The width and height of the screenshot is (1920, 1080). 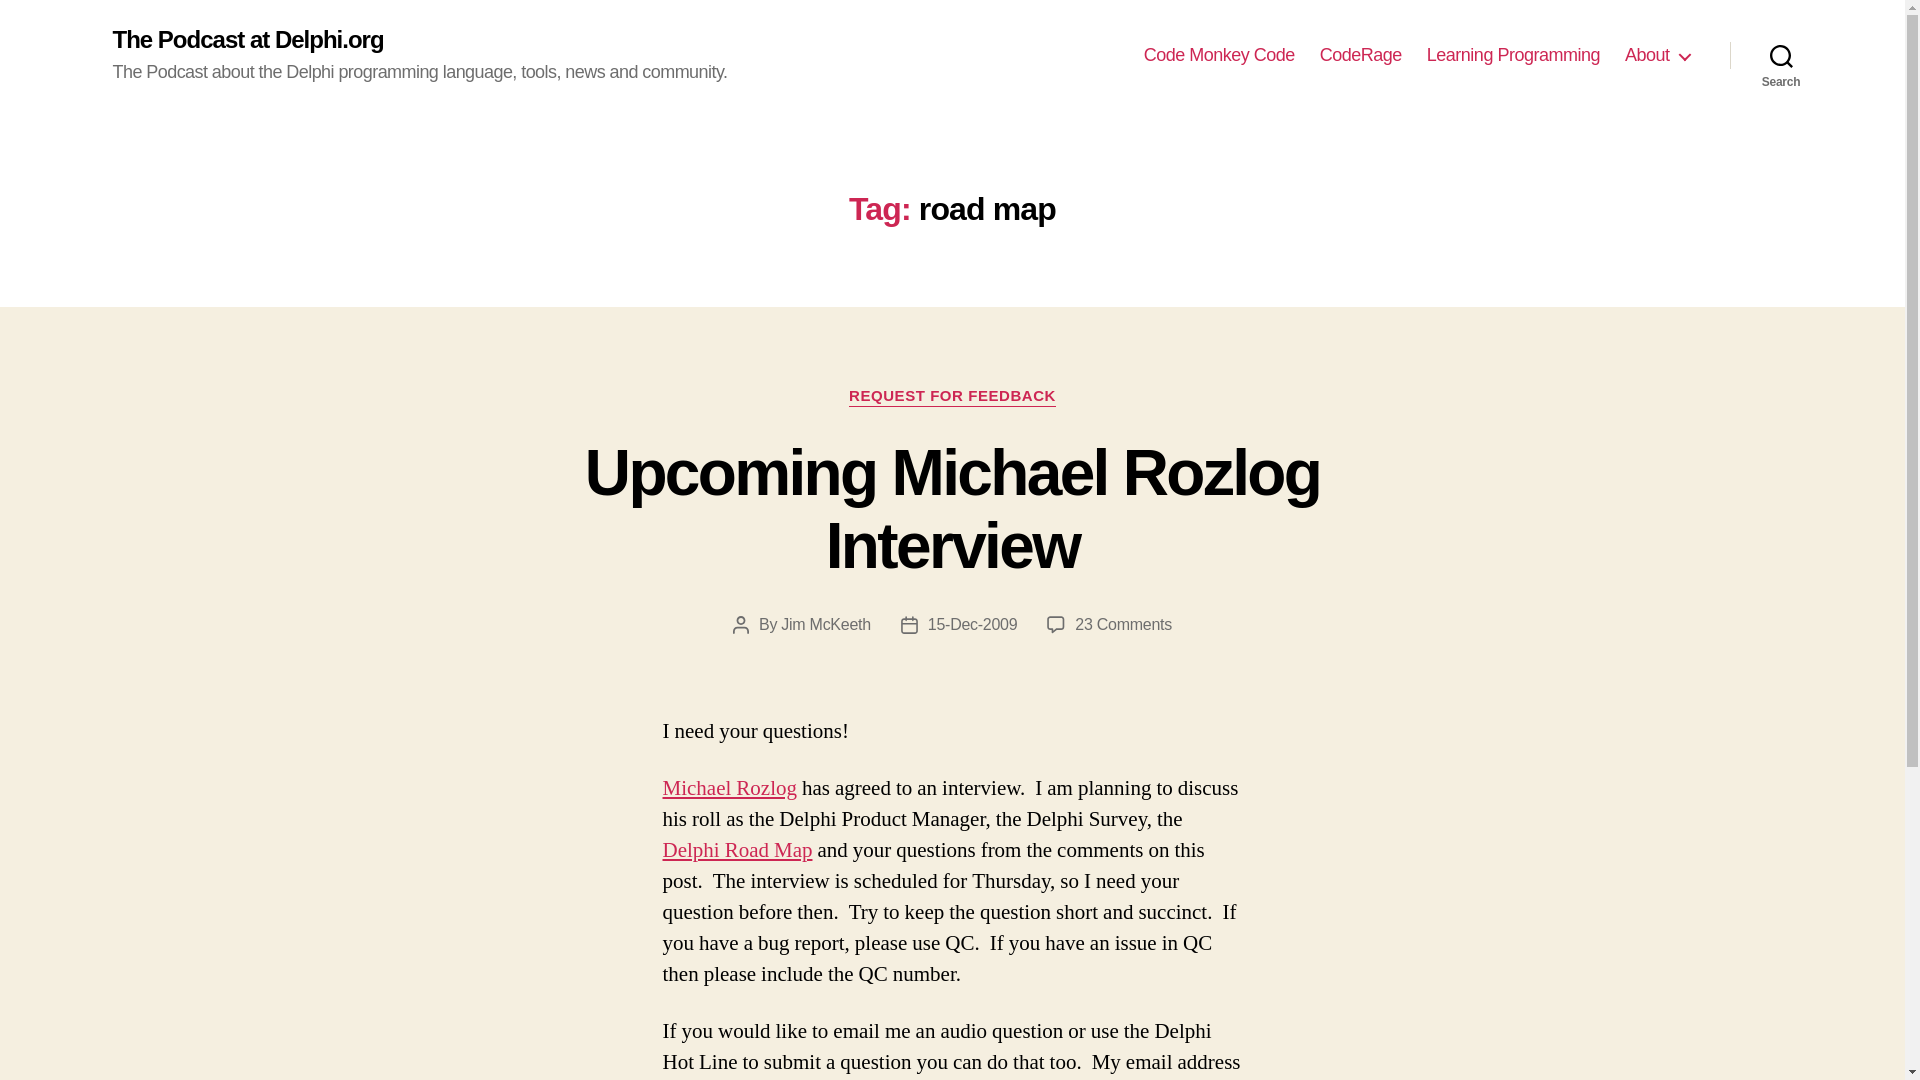 What do you see at coordinates (826, 624) in the screenshot?
I see `Upcoming Michael Rozlog Interview` at bounding box center [826, 624].